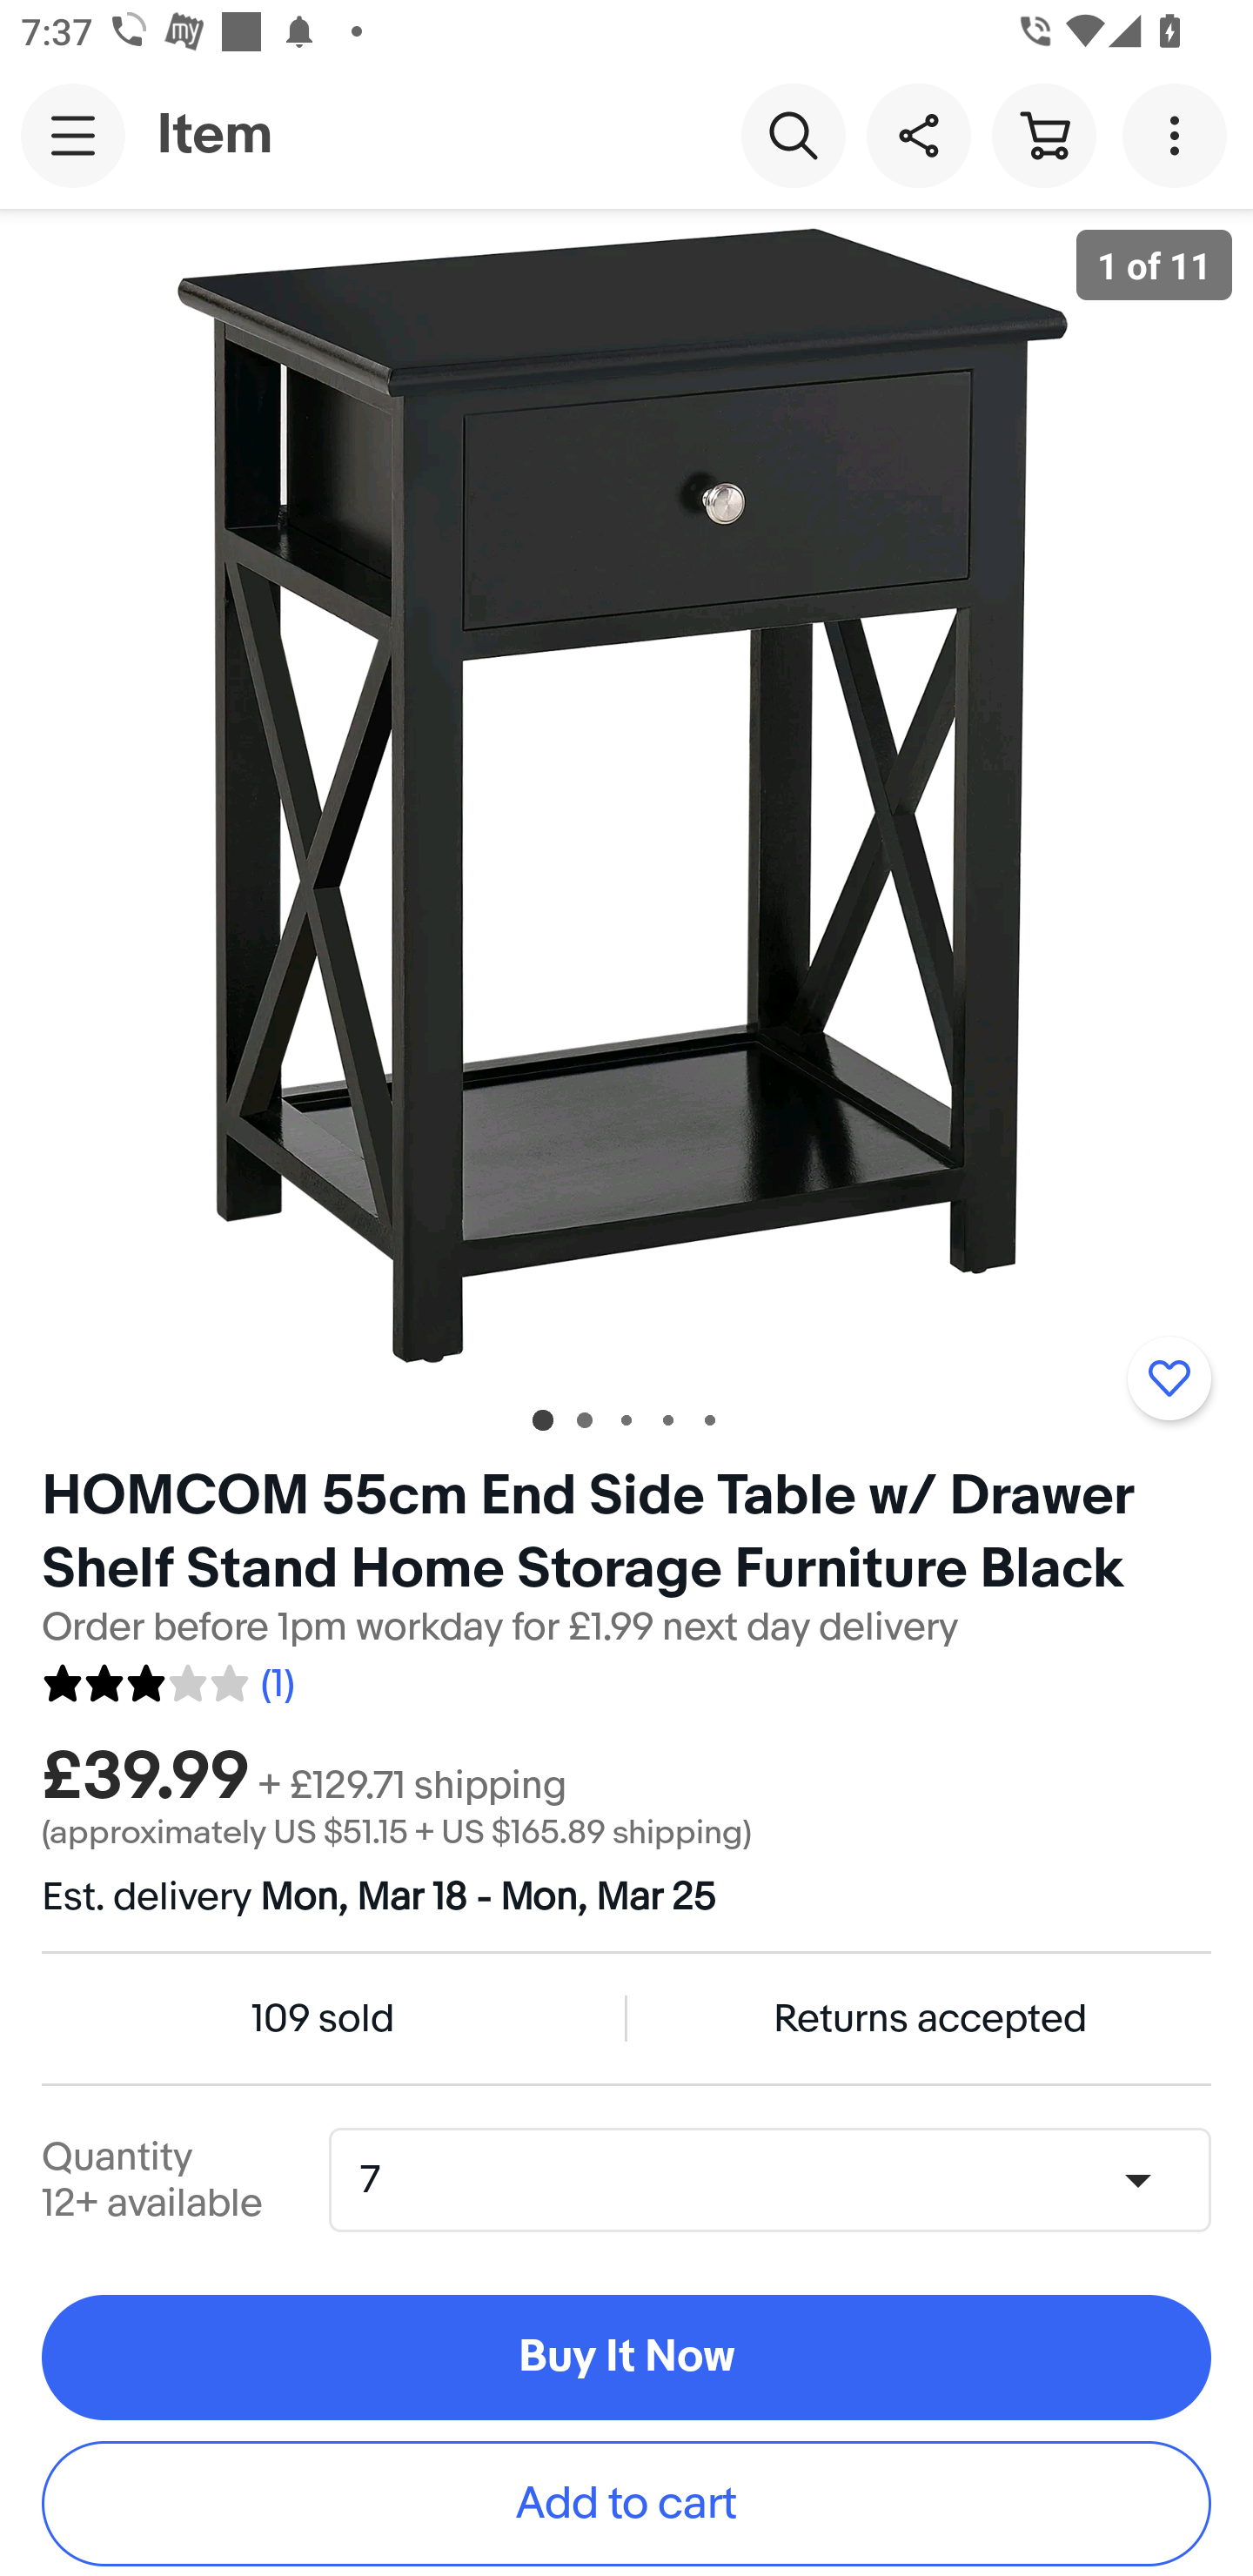 The image size is (1253, 2576). Describe the element at coordinates (626, 2358) in the screenshot. I see `Buy It Now` at that location.